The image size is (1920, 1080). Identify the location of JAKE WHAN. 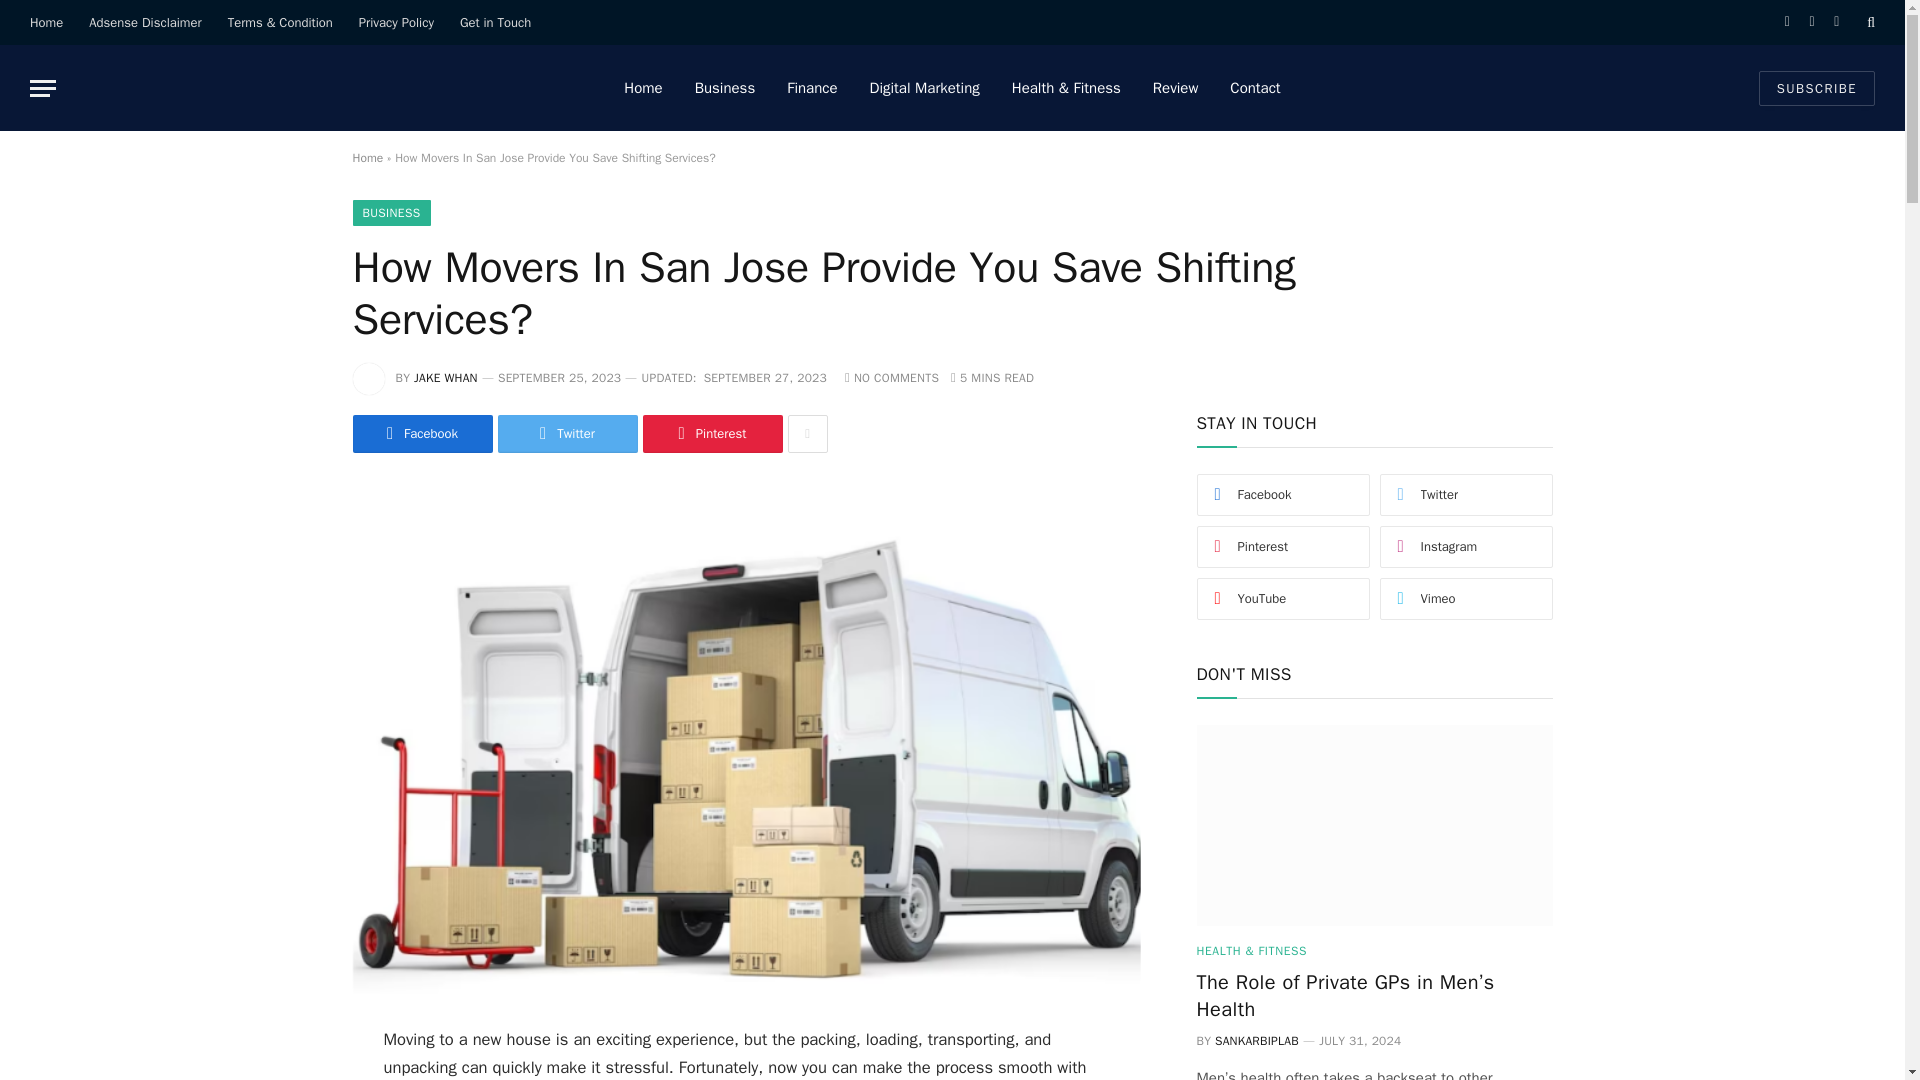
(446, 378).